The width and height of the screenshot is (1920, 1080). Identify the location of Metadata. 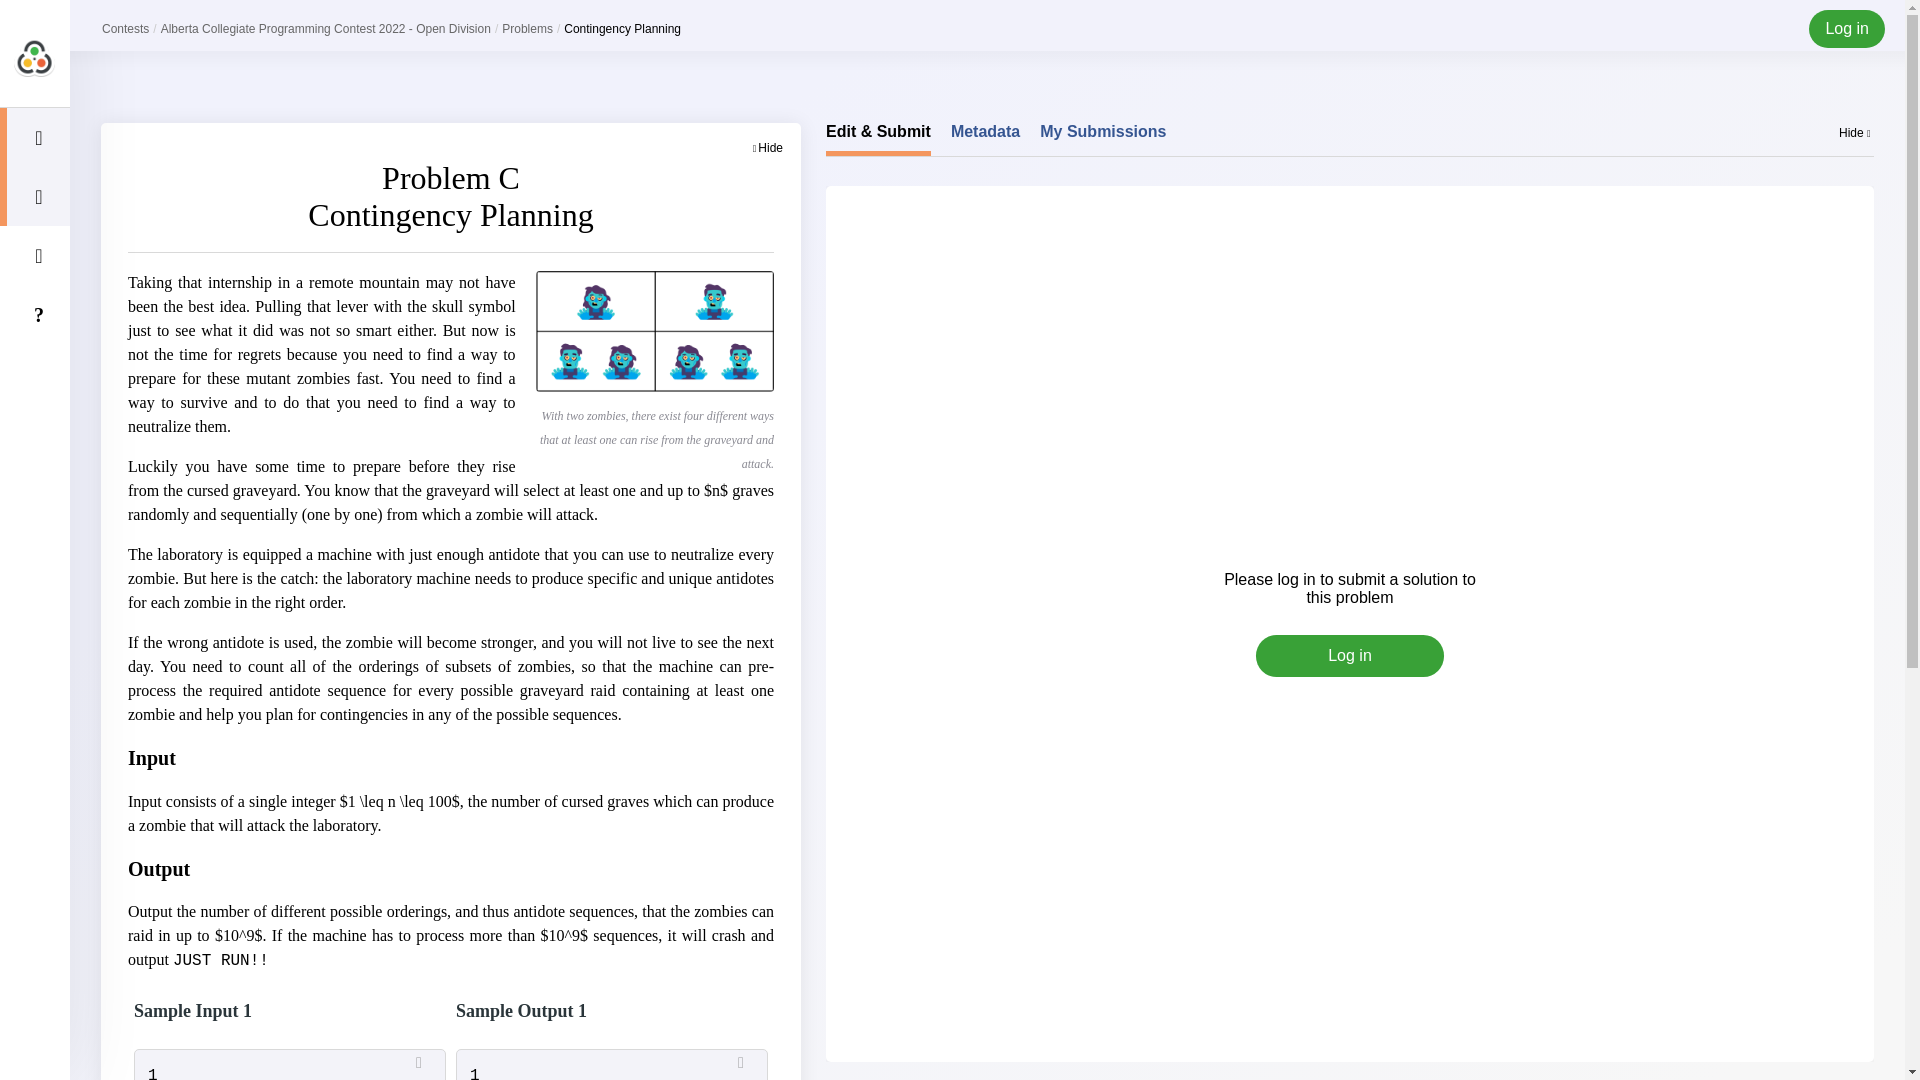
(984, 139).